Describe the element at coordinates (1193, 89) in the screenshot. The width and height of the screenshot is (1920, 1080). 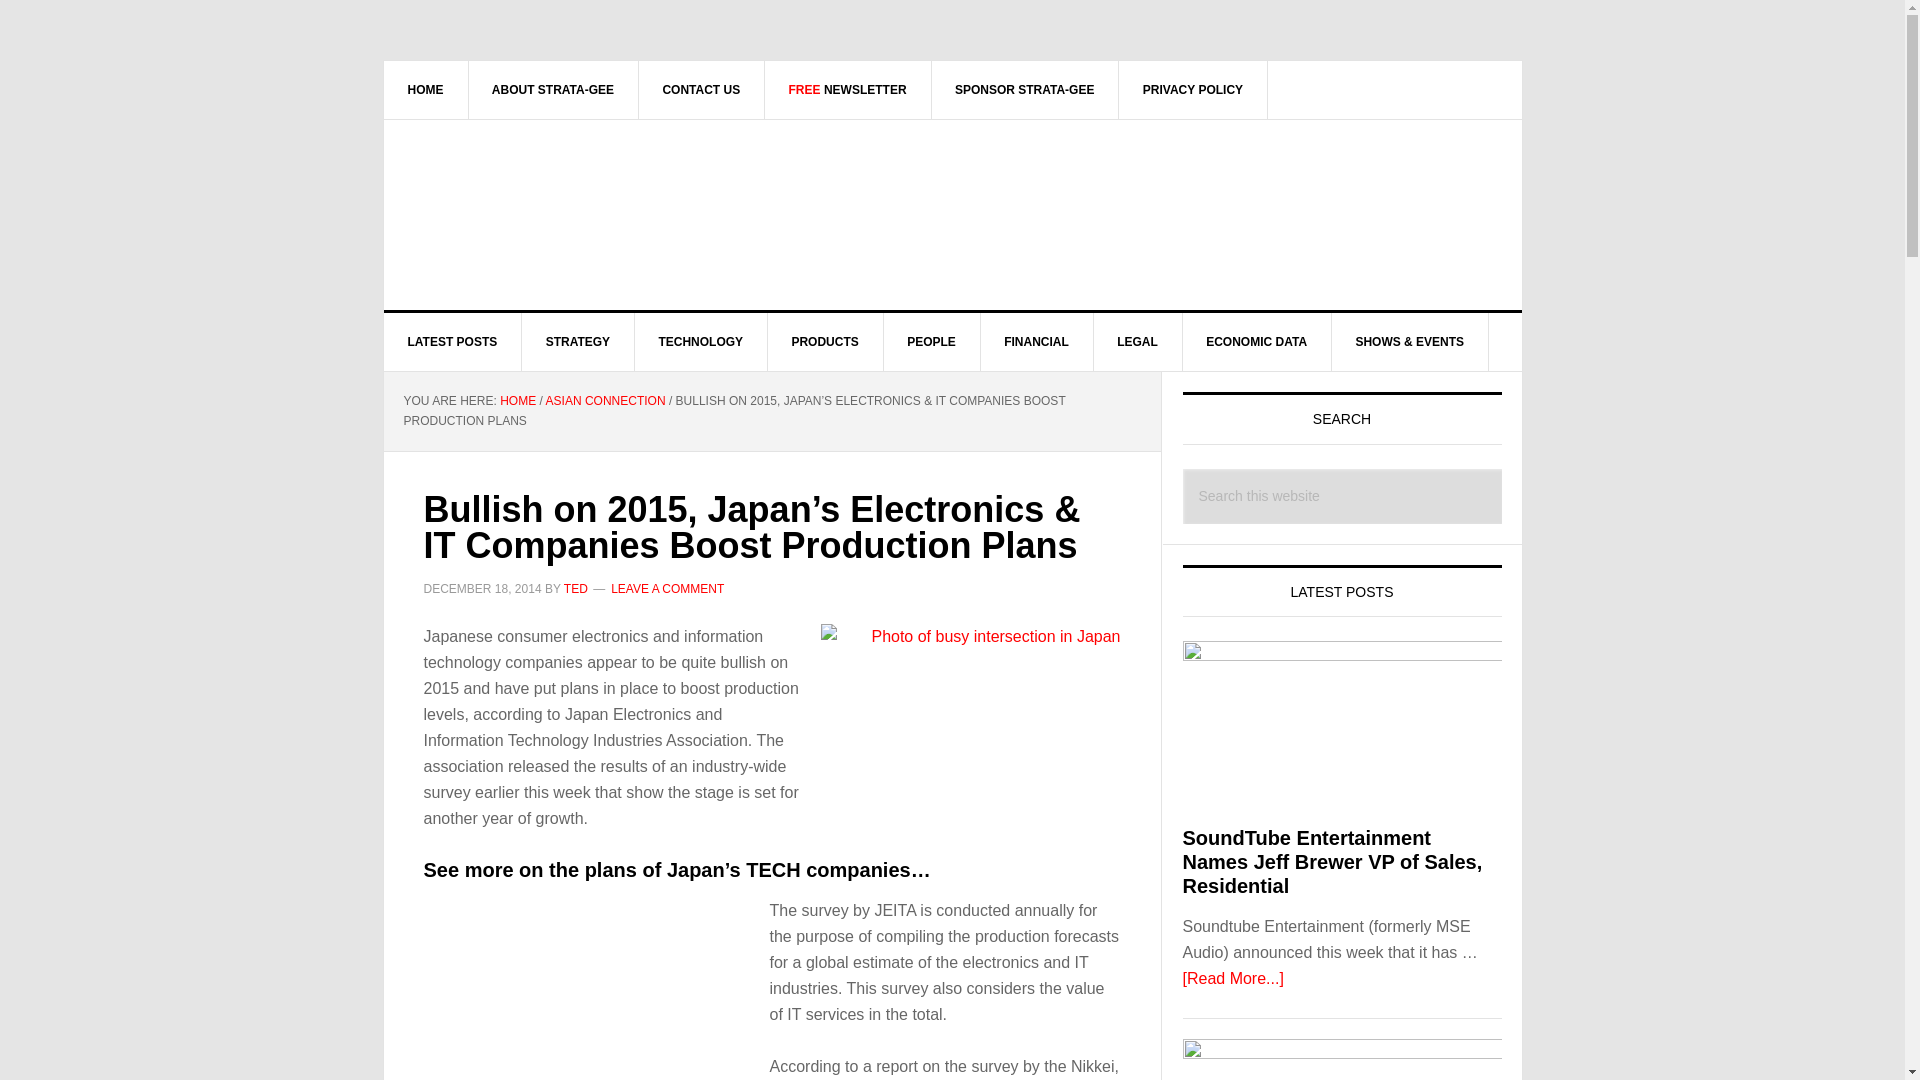
I see `PRIVACY POLICY` at that location.